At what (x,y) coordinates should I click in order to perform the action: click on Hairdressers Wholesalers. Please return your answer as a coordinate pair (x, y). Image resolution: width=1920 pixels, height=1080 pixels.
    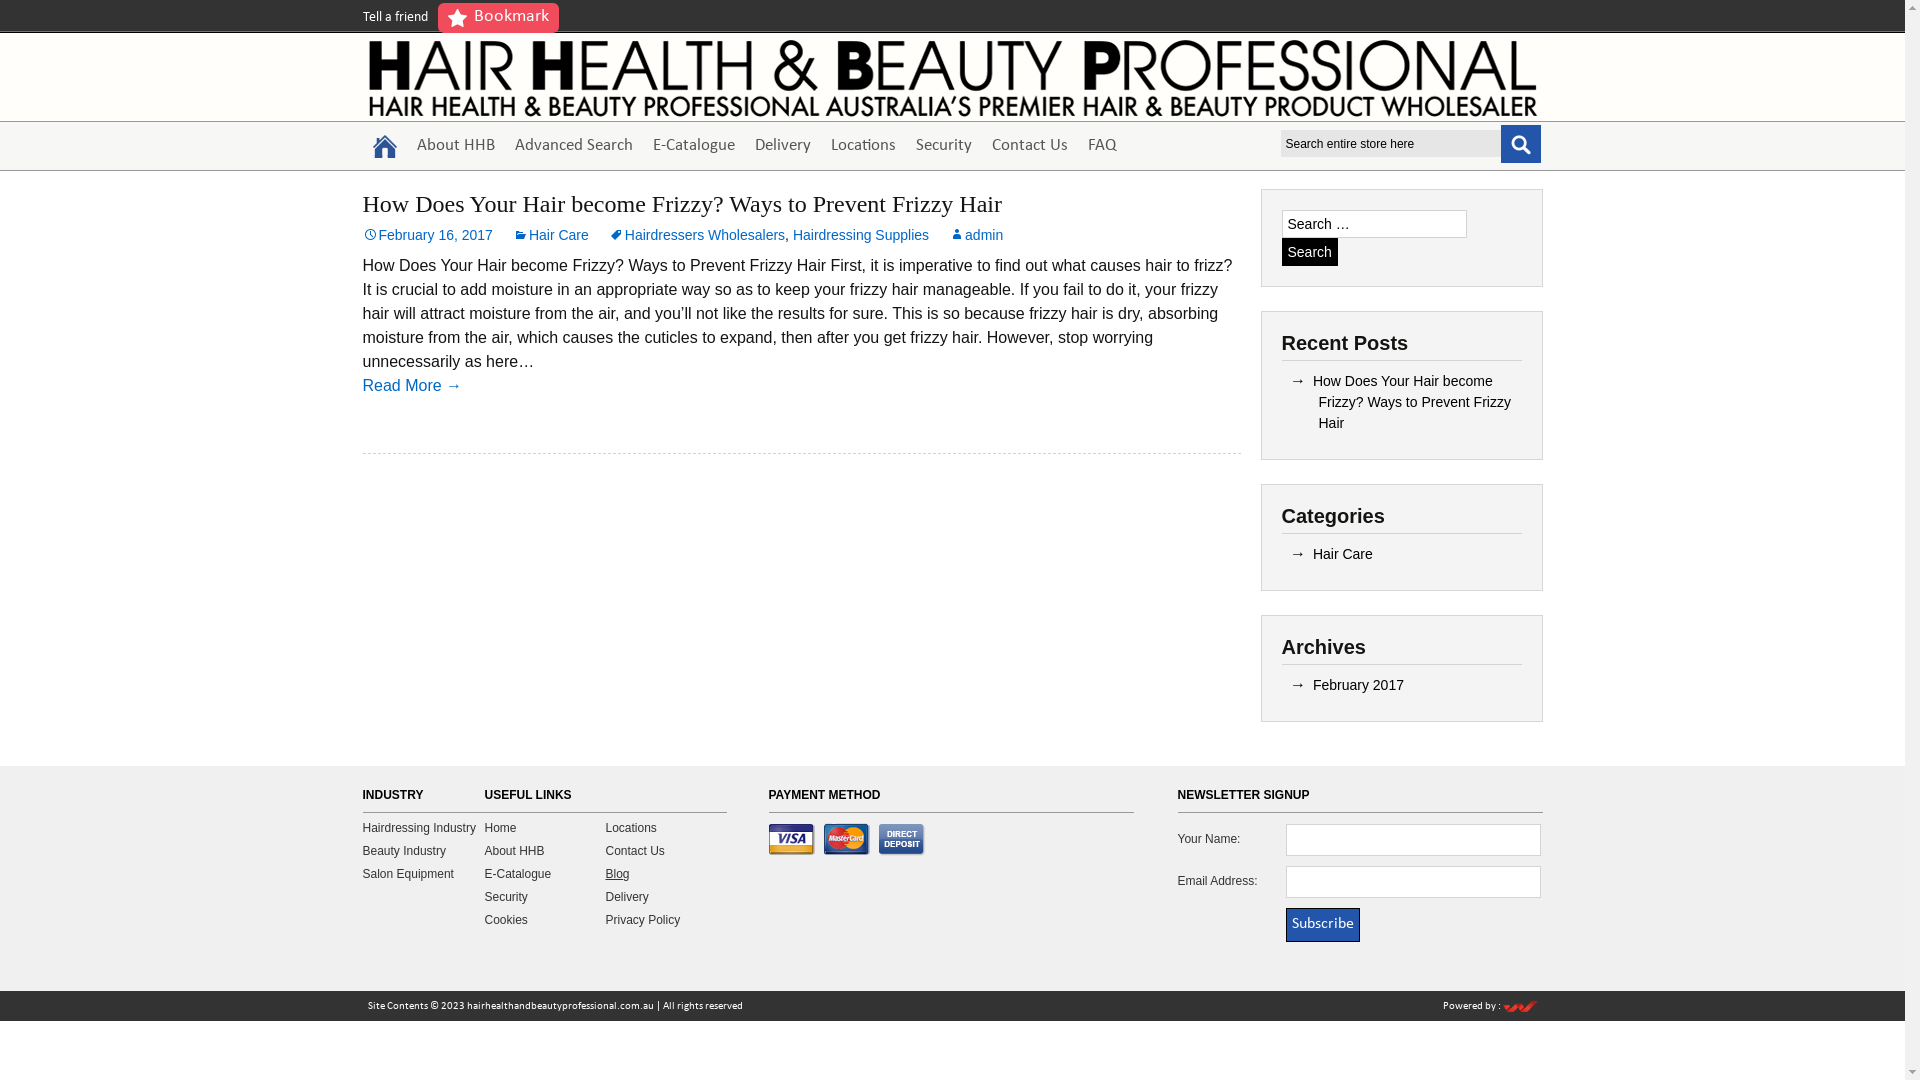
    Looking at the image, I should click on (697, 235).